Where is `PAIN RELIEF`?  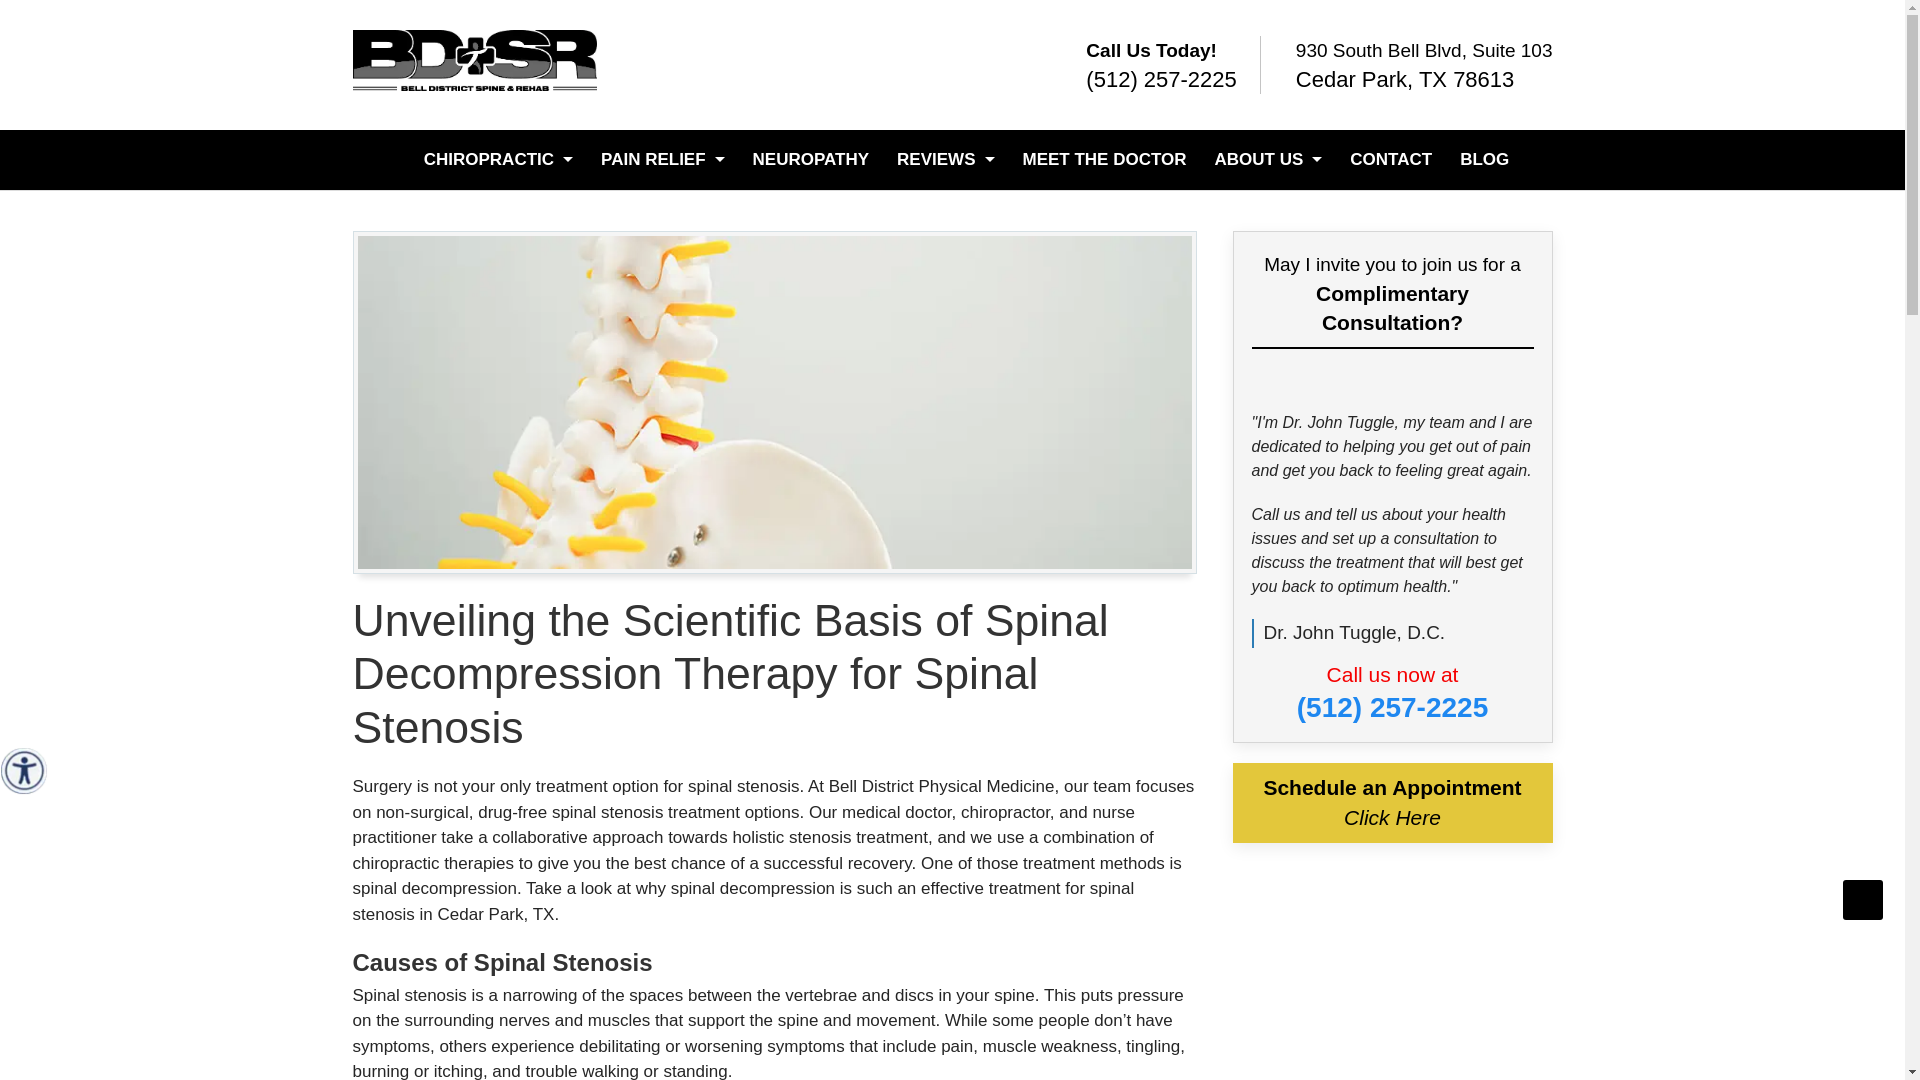 PAIN RELIEF is located at coordinates (663, 160).